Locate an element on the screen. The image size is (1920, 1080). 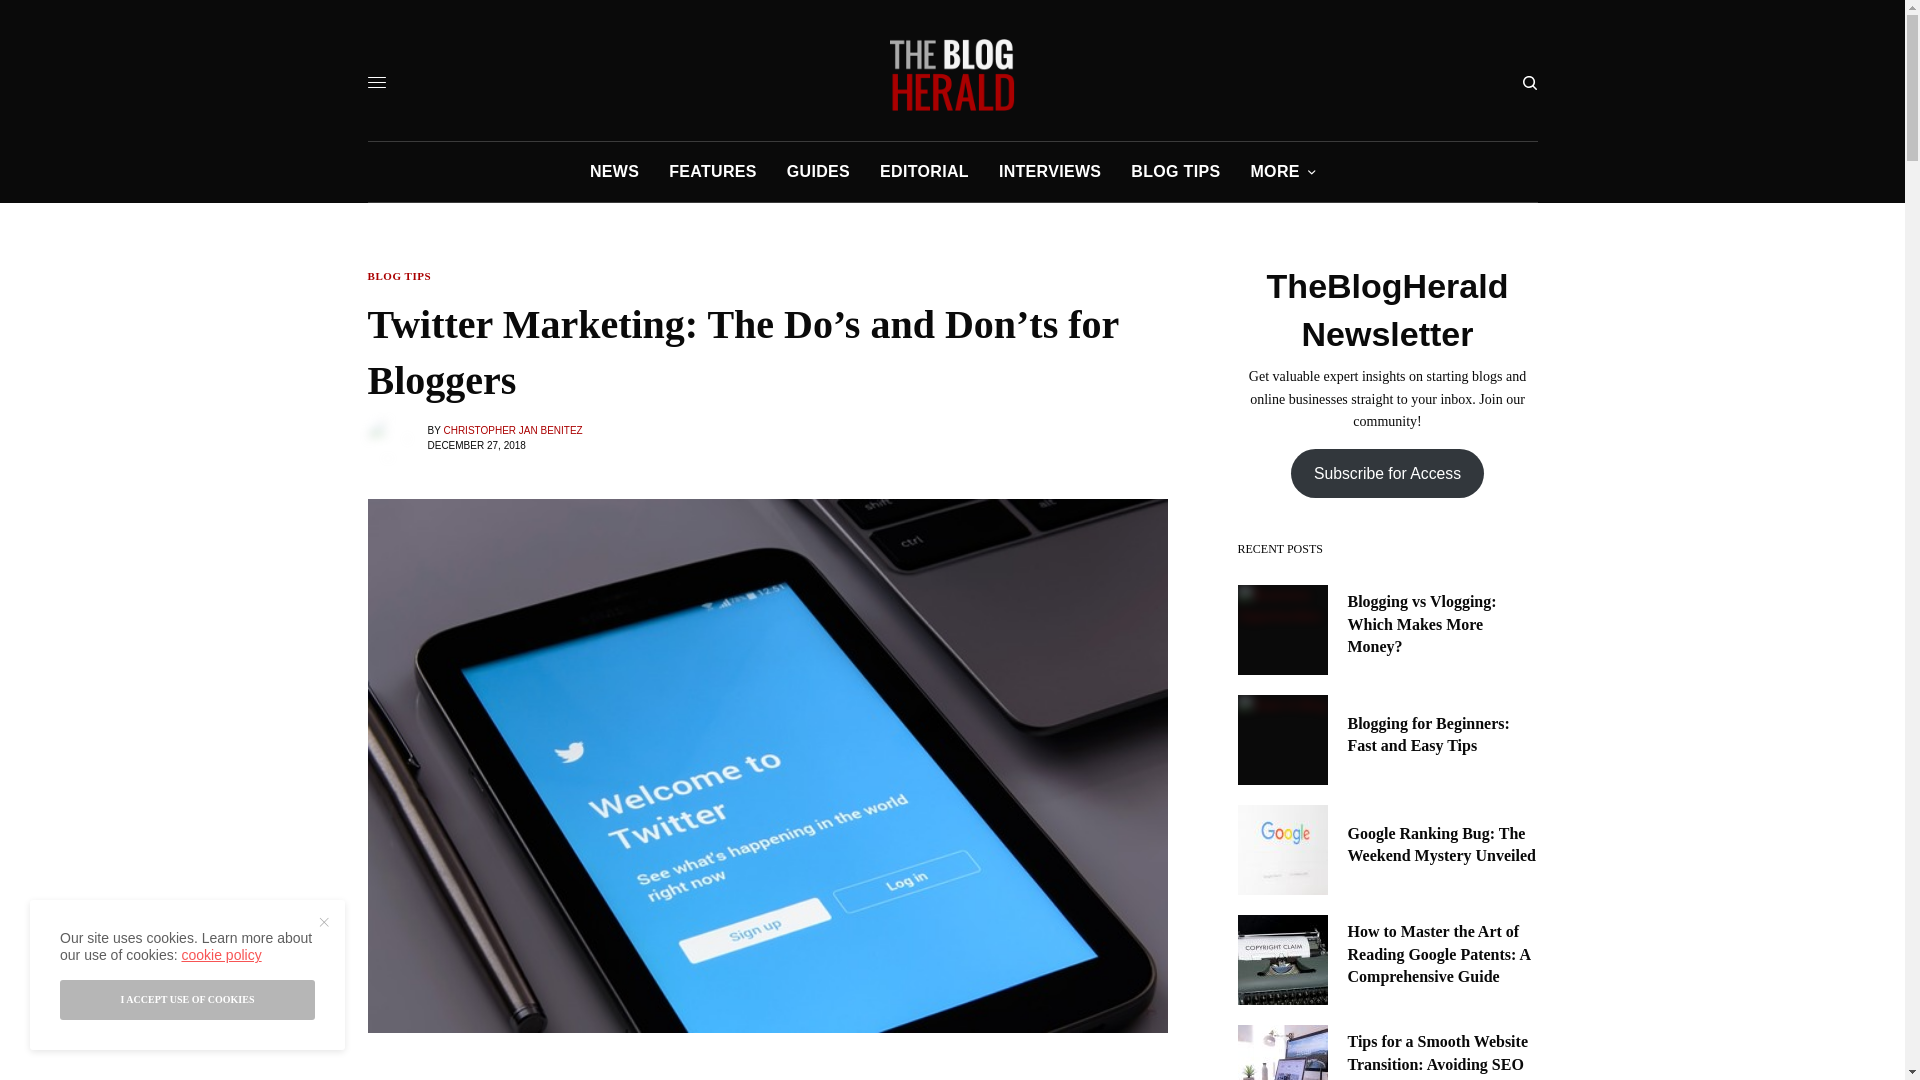
Blogging for Beginners: Fast and Easy Tips is located at coordinates (1442, 735).